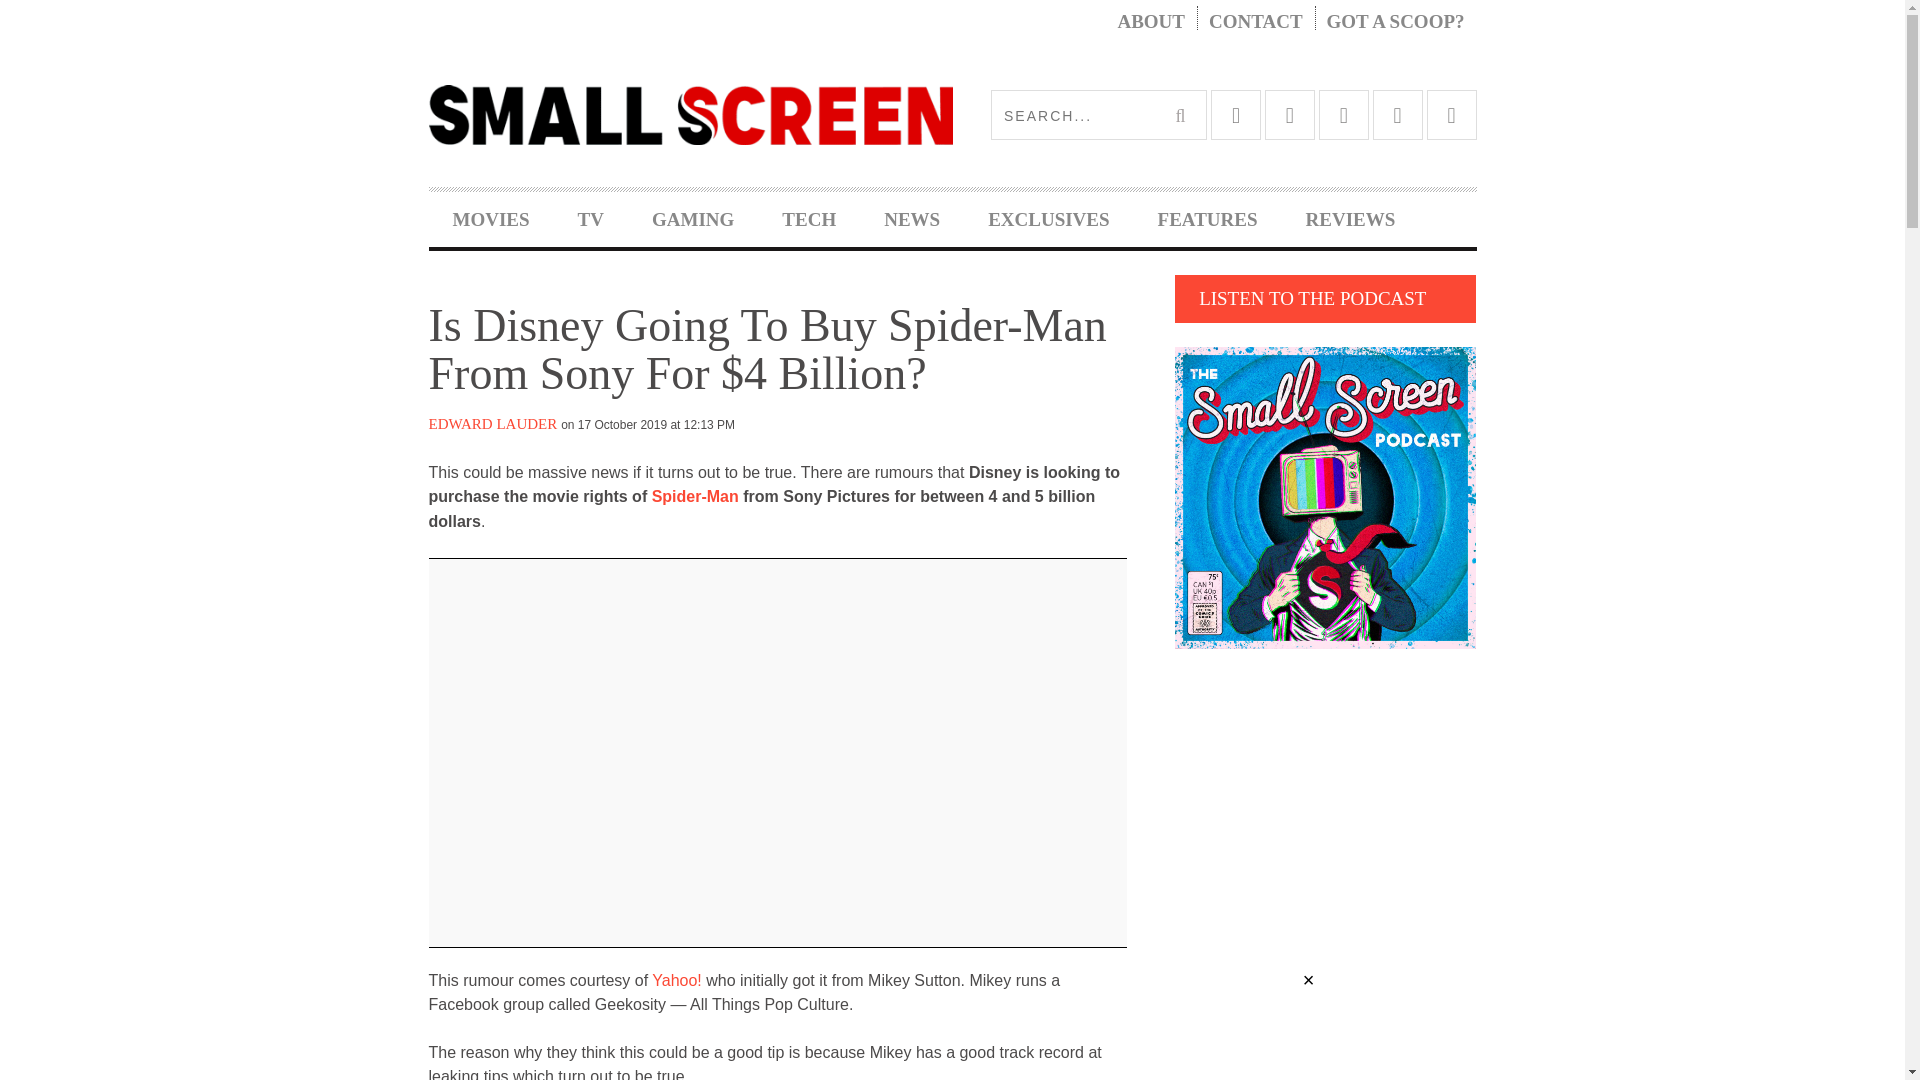  What do you see at coordinates (1256, 22) in the screenshot?
I see `CONTACT` at bounding box center [1256, 22].